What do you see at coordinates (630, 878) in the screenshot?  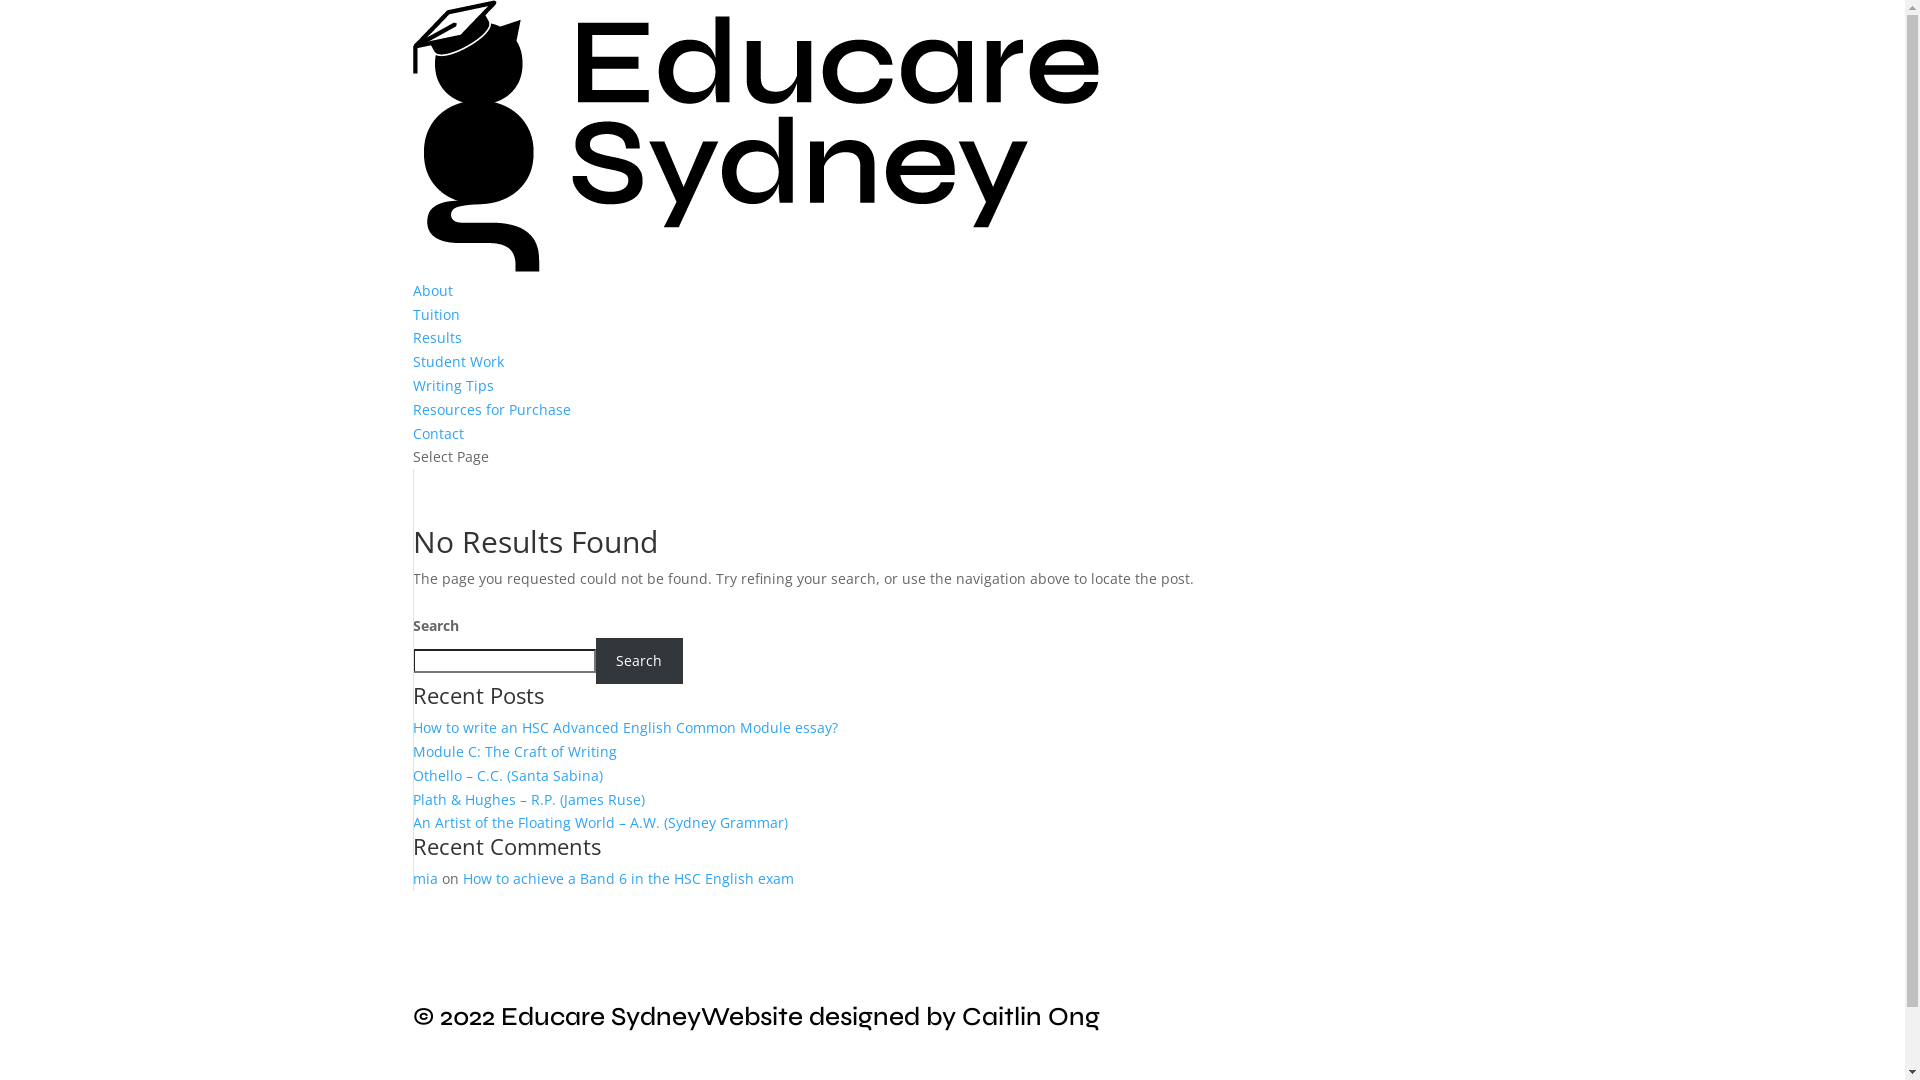 I see `How to achieve a Band 6 in the HSC English exam ` at bounding box center [630, 878].